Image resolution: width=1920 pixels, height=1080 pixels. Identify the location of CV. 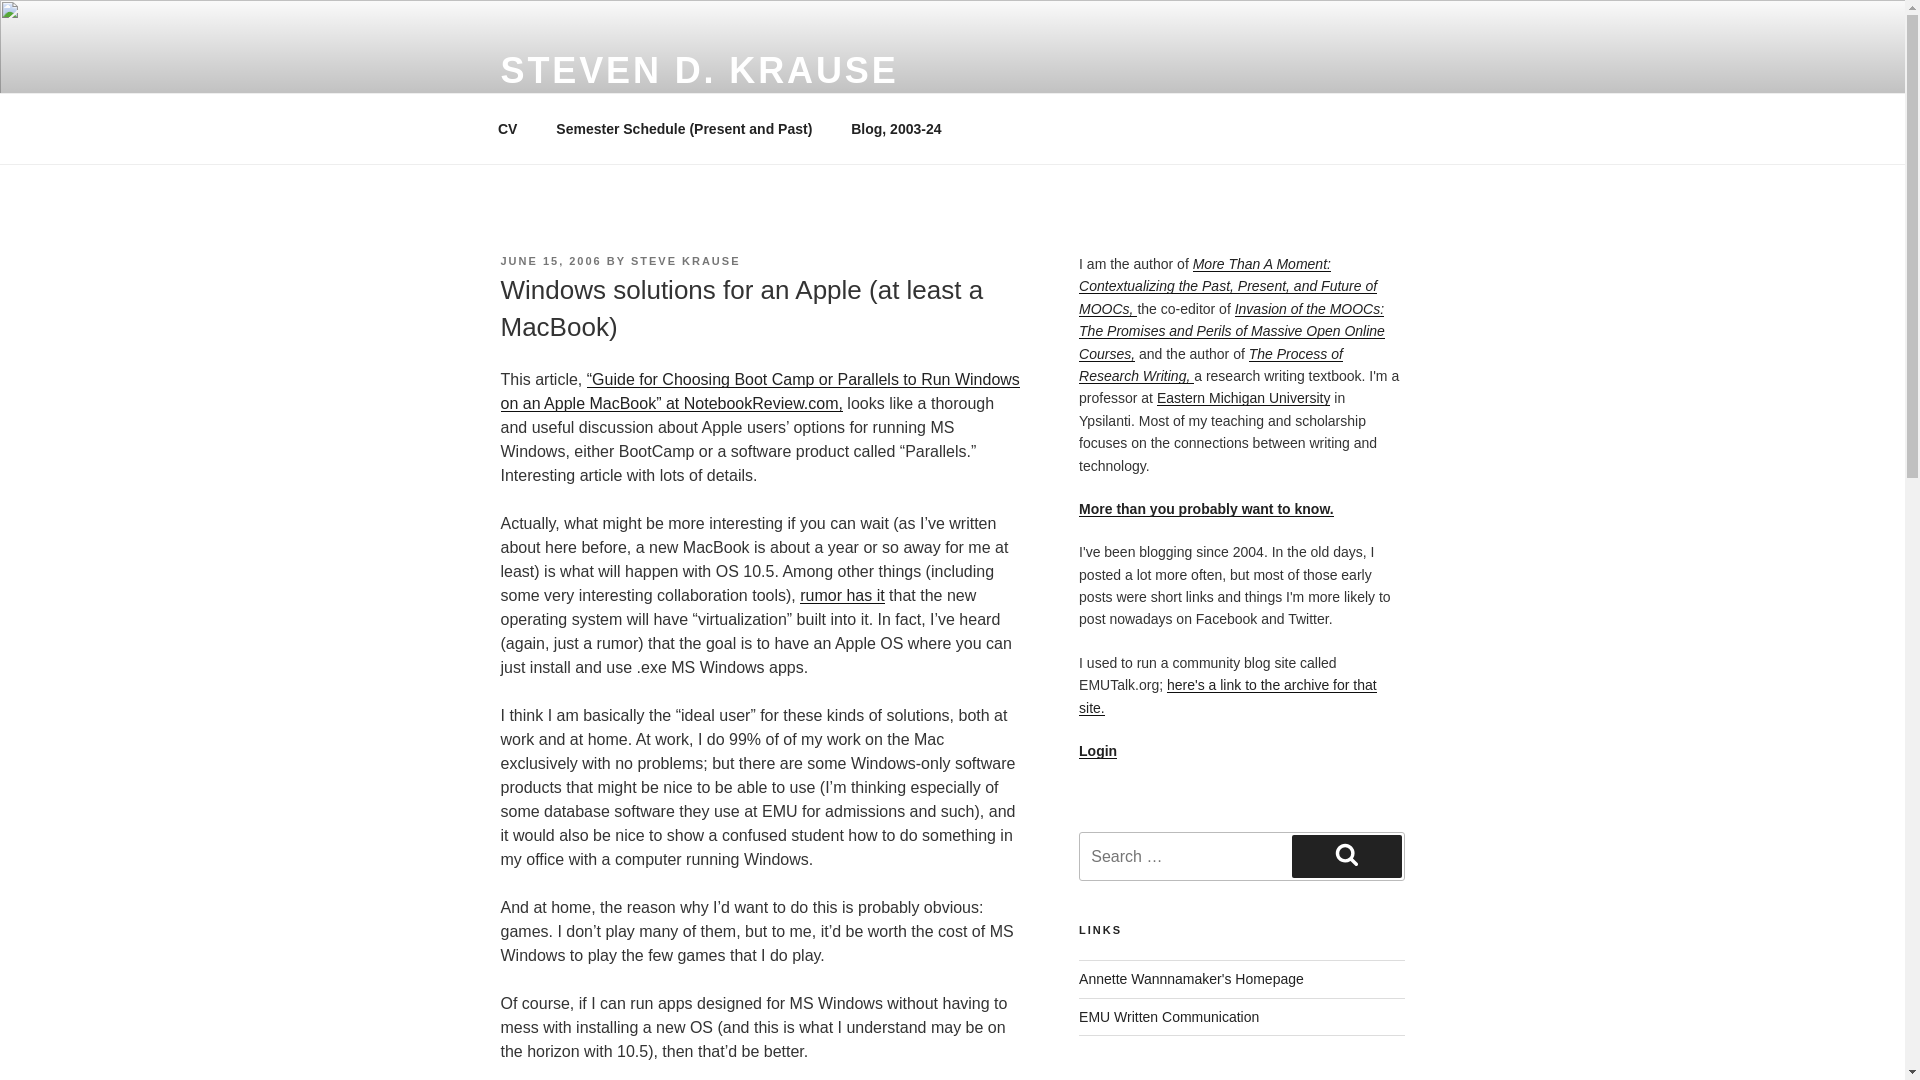
(506, 128).